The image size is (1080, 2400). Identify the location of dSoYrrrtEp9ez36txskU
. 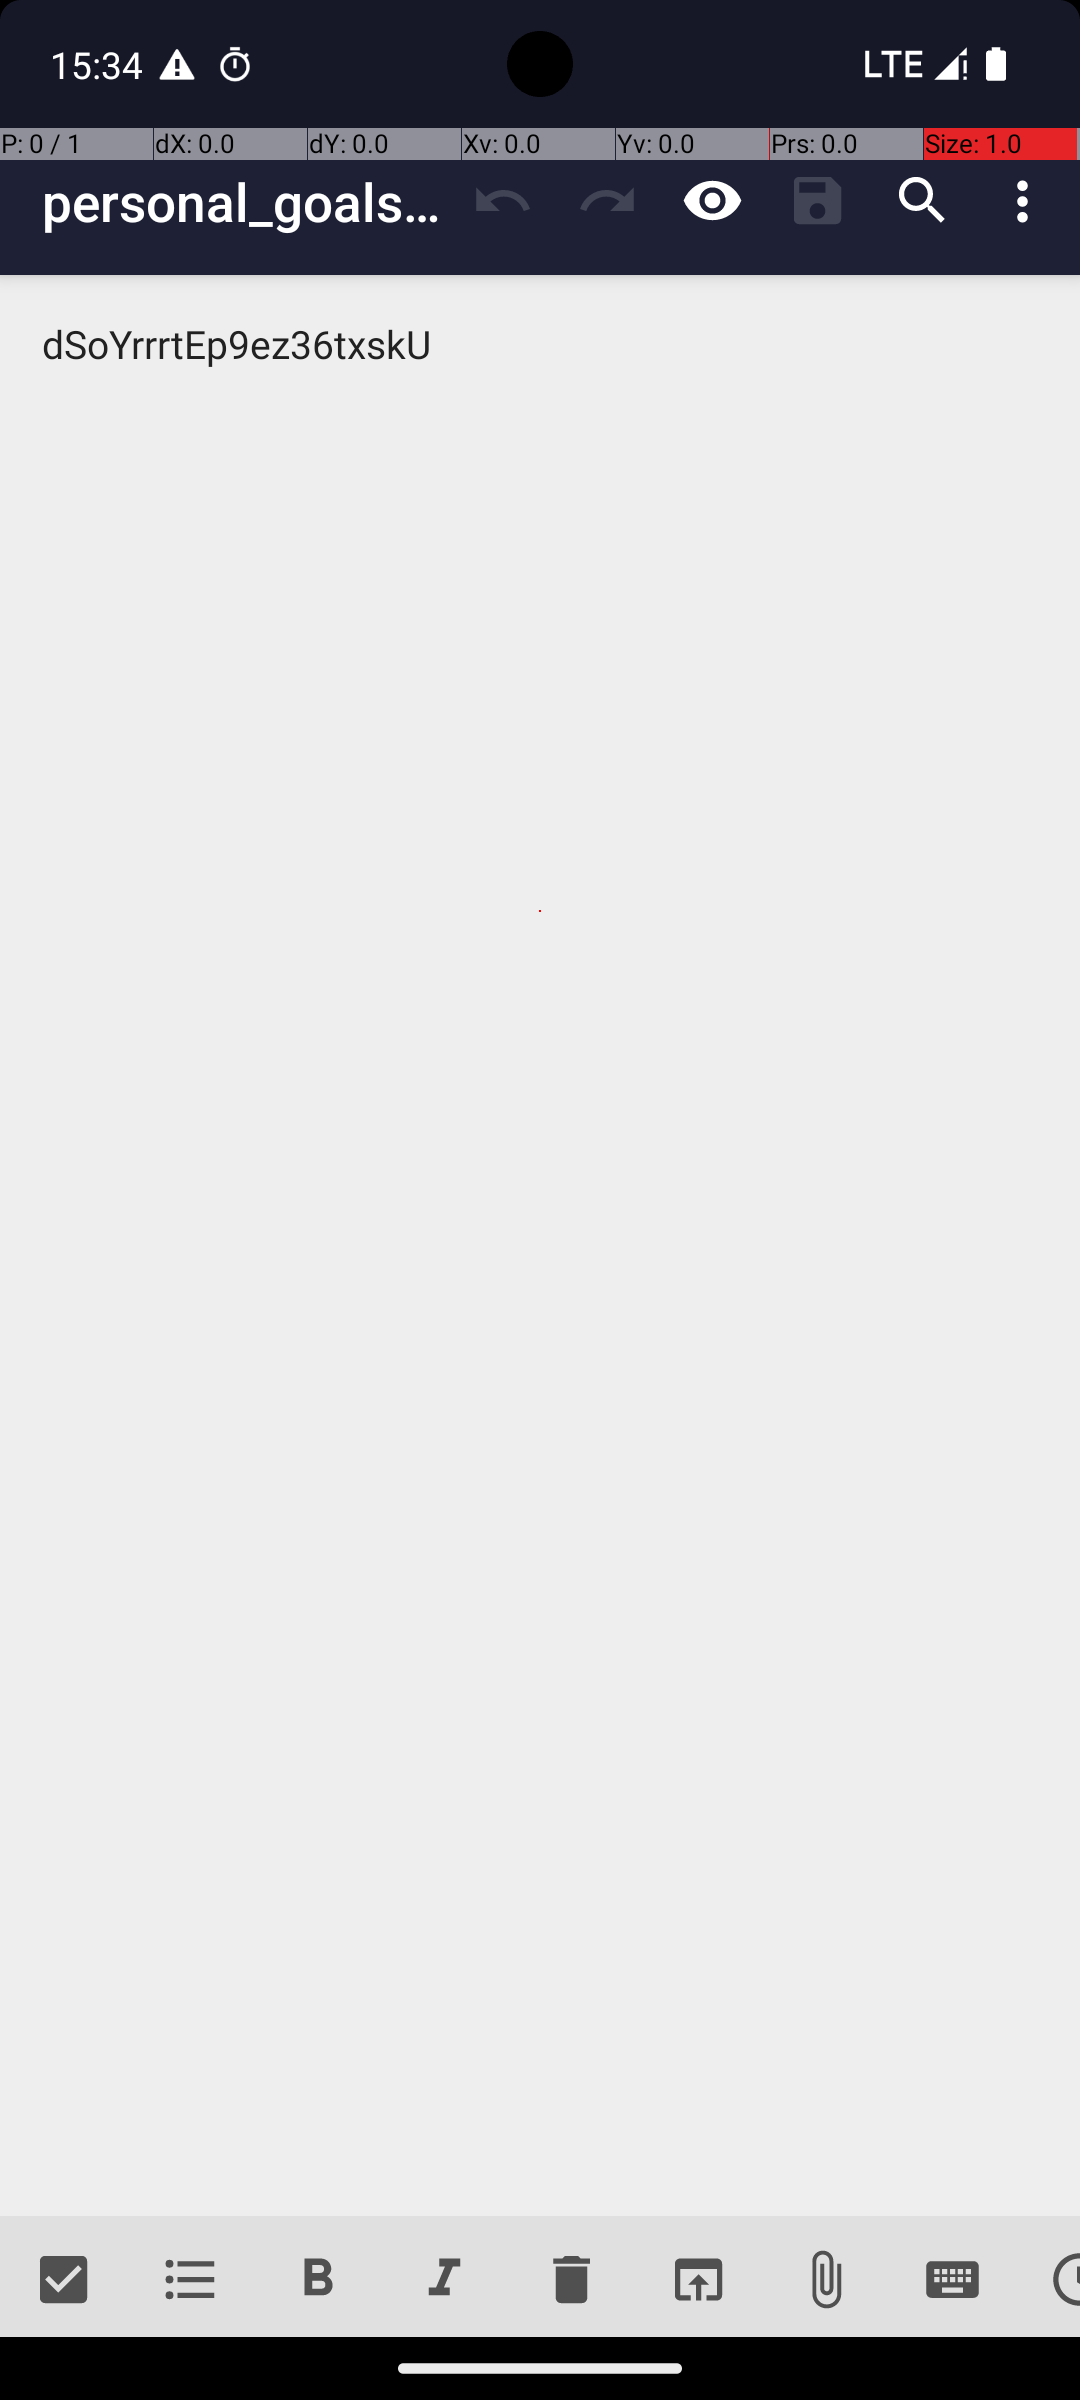
(540, 1246).